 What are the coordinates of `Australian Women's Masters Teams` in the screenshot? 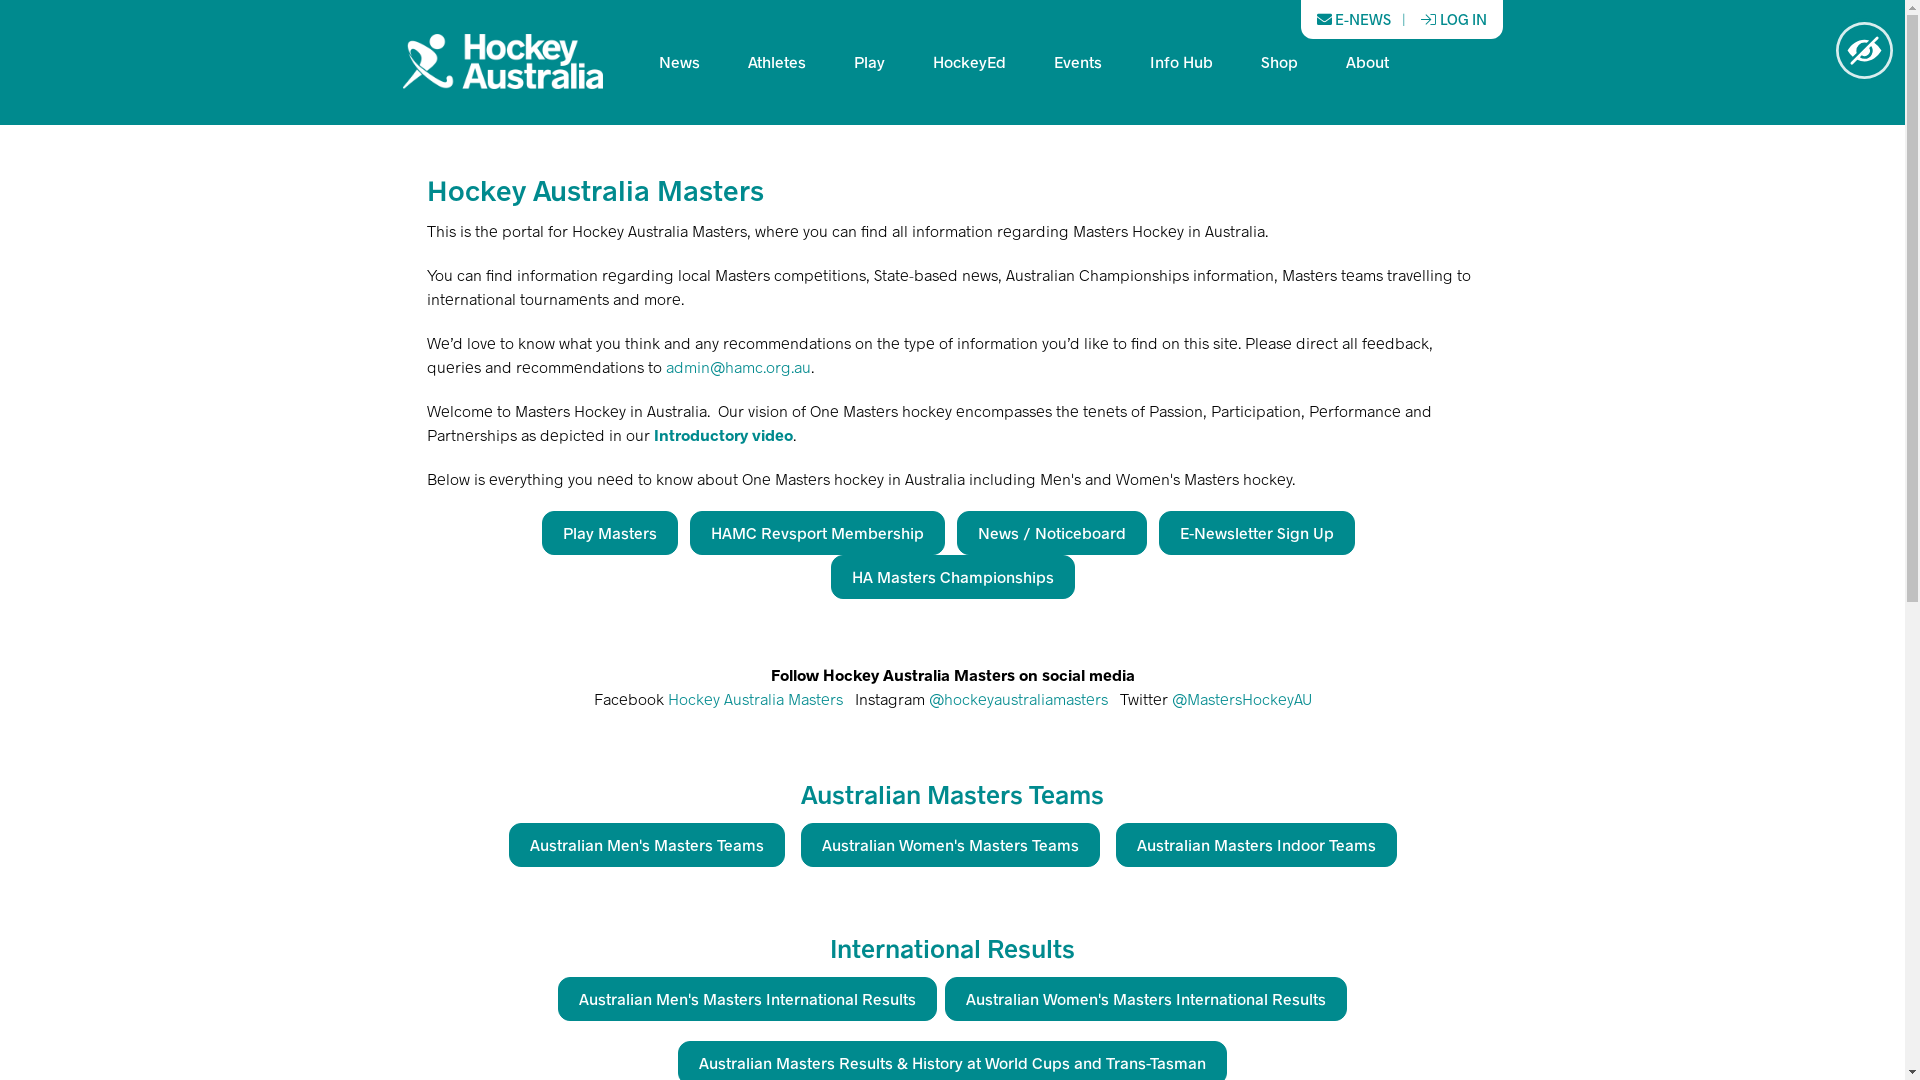 It's located at (950, 845).